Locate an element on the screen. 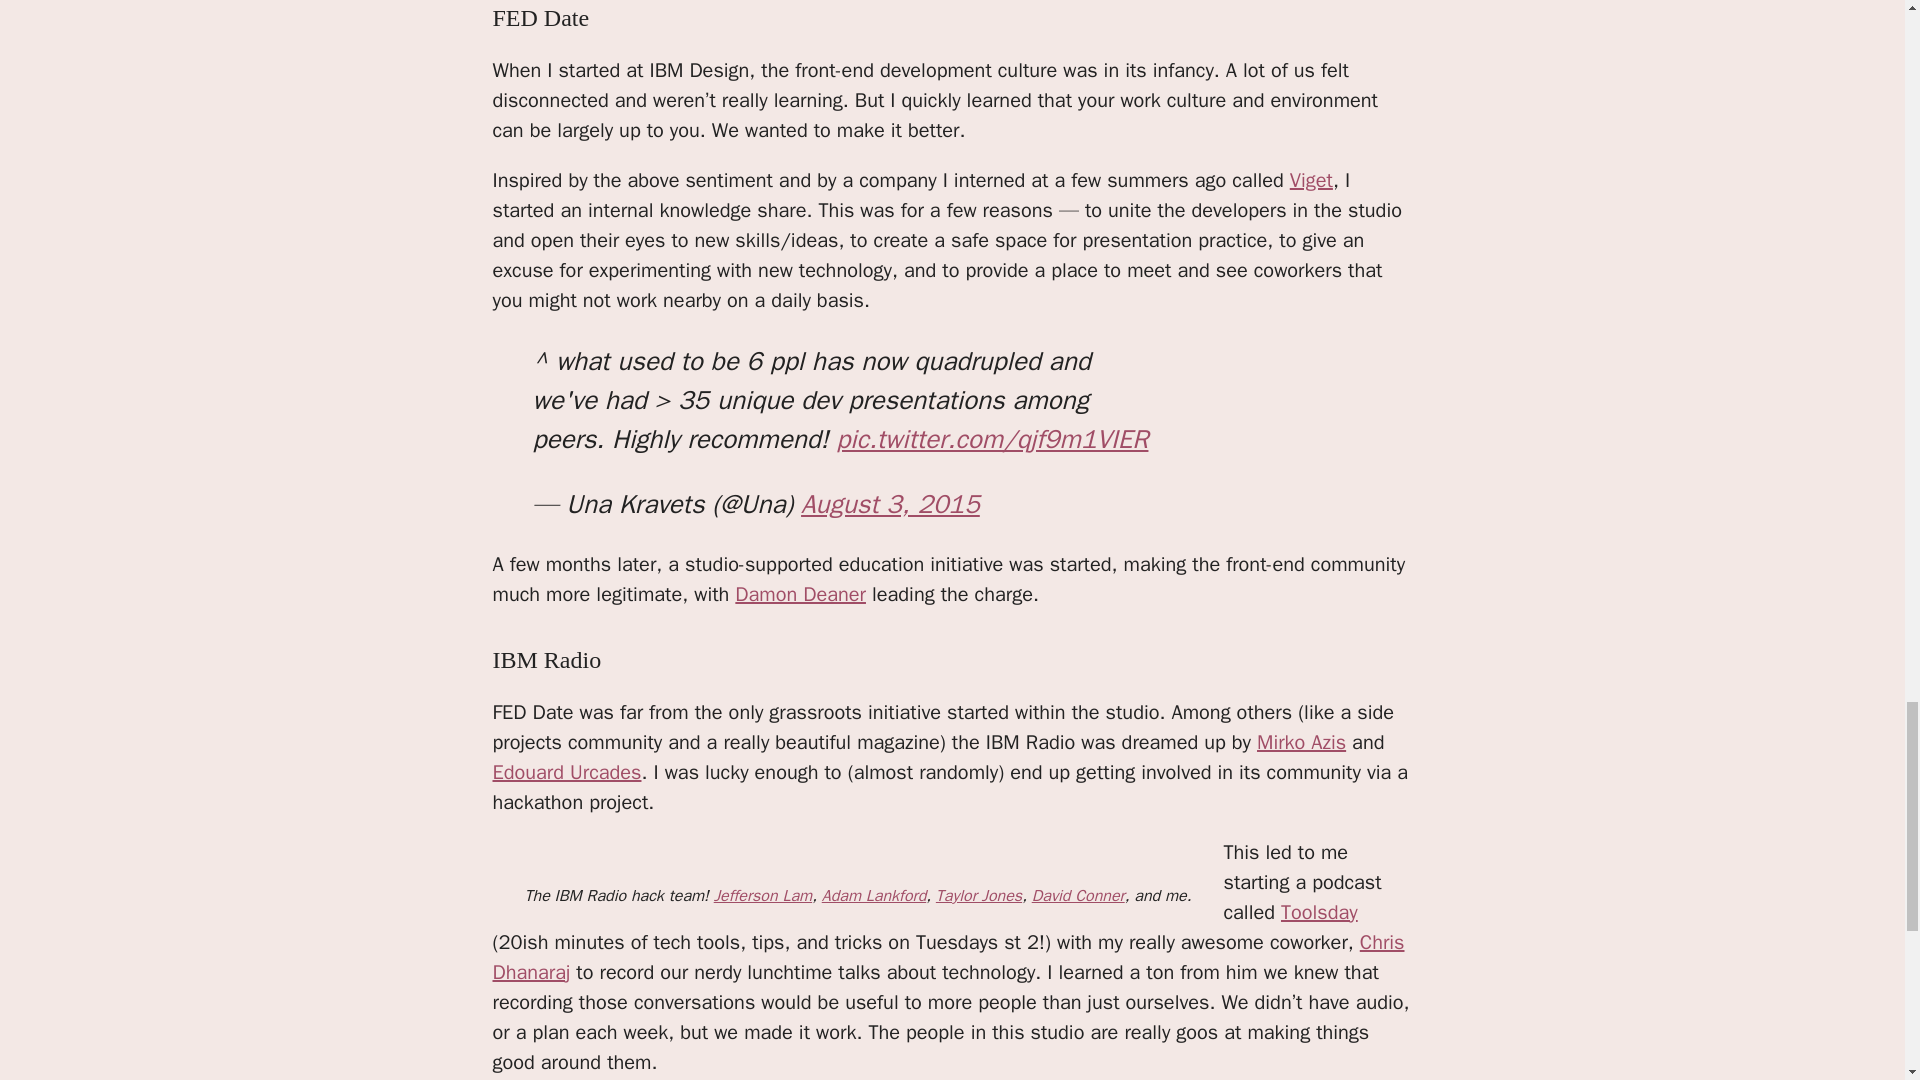 Image resolution: width=1920 pixels, height=1080 pixels. Viget is located at coordinates (1311, 180).